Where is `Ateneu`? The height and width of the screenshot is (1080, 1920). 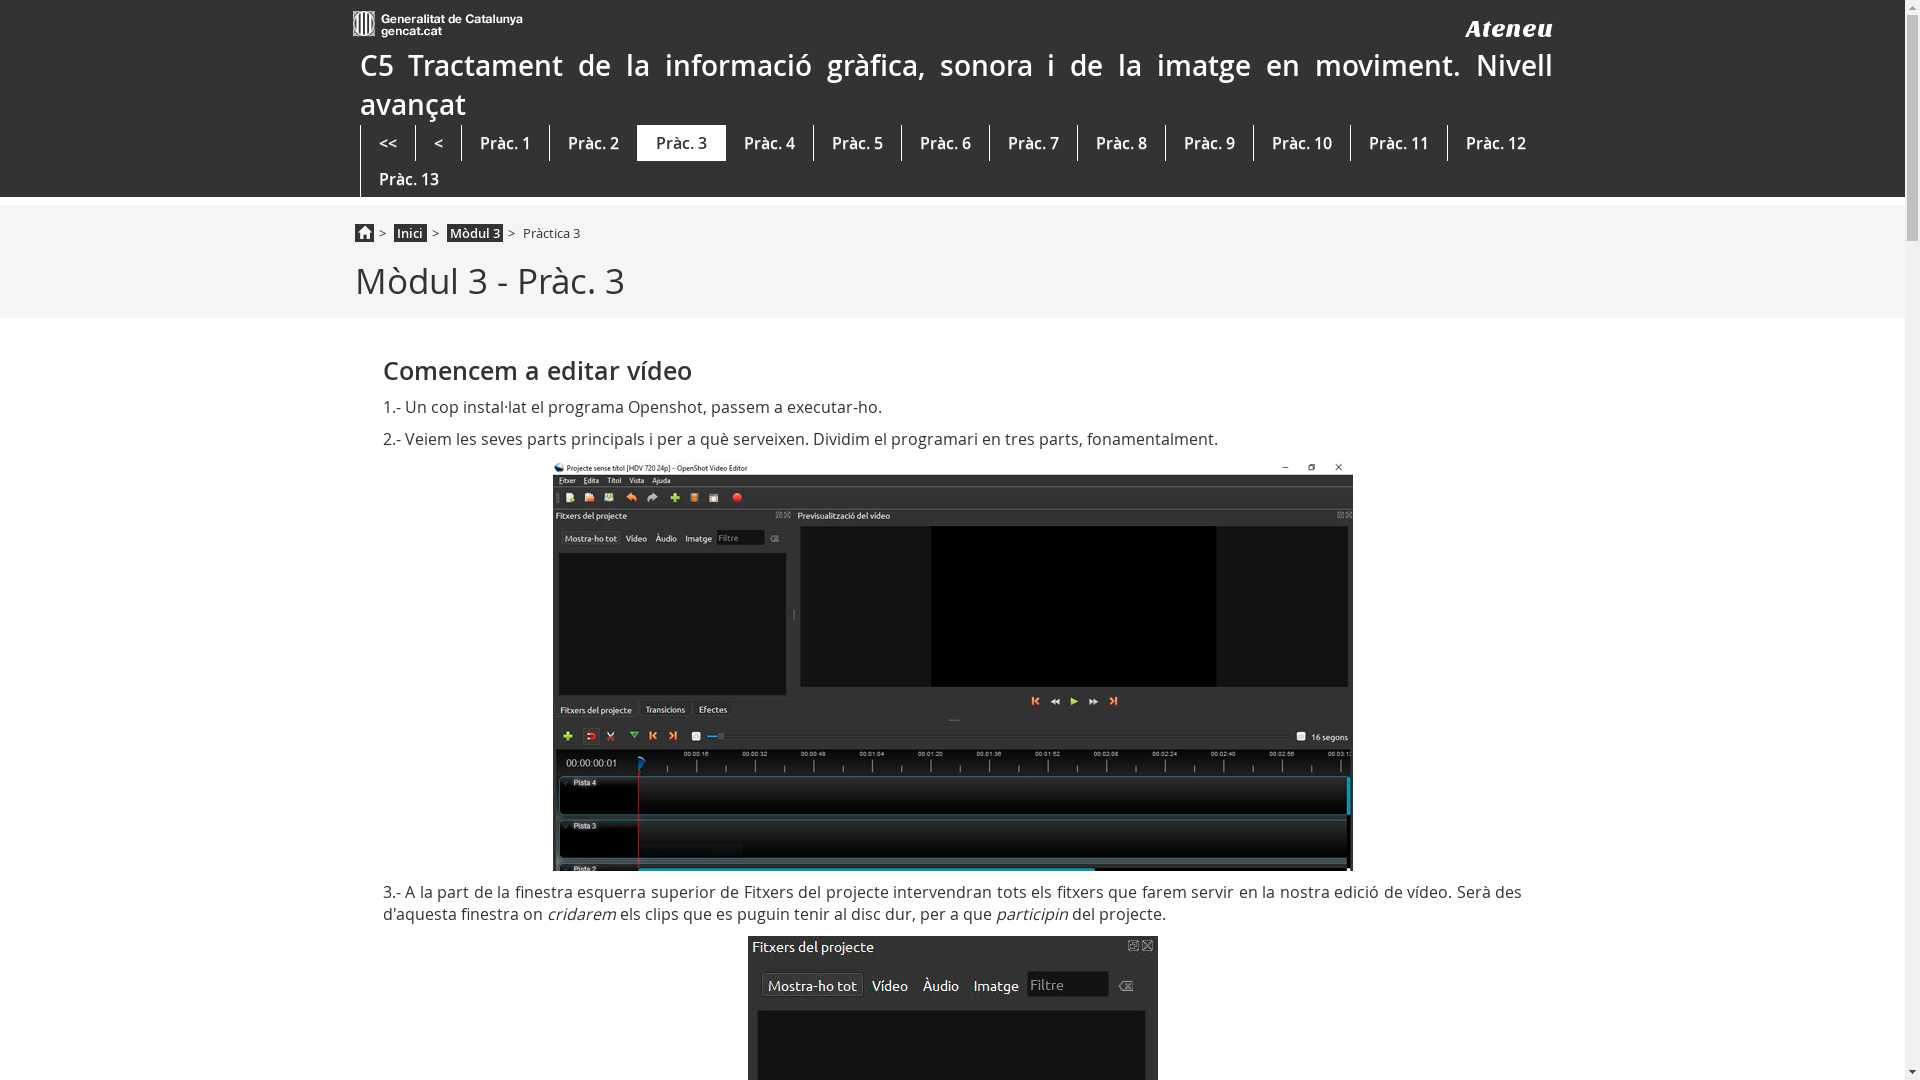 Ateneu is located at coordinates (1510, 28).